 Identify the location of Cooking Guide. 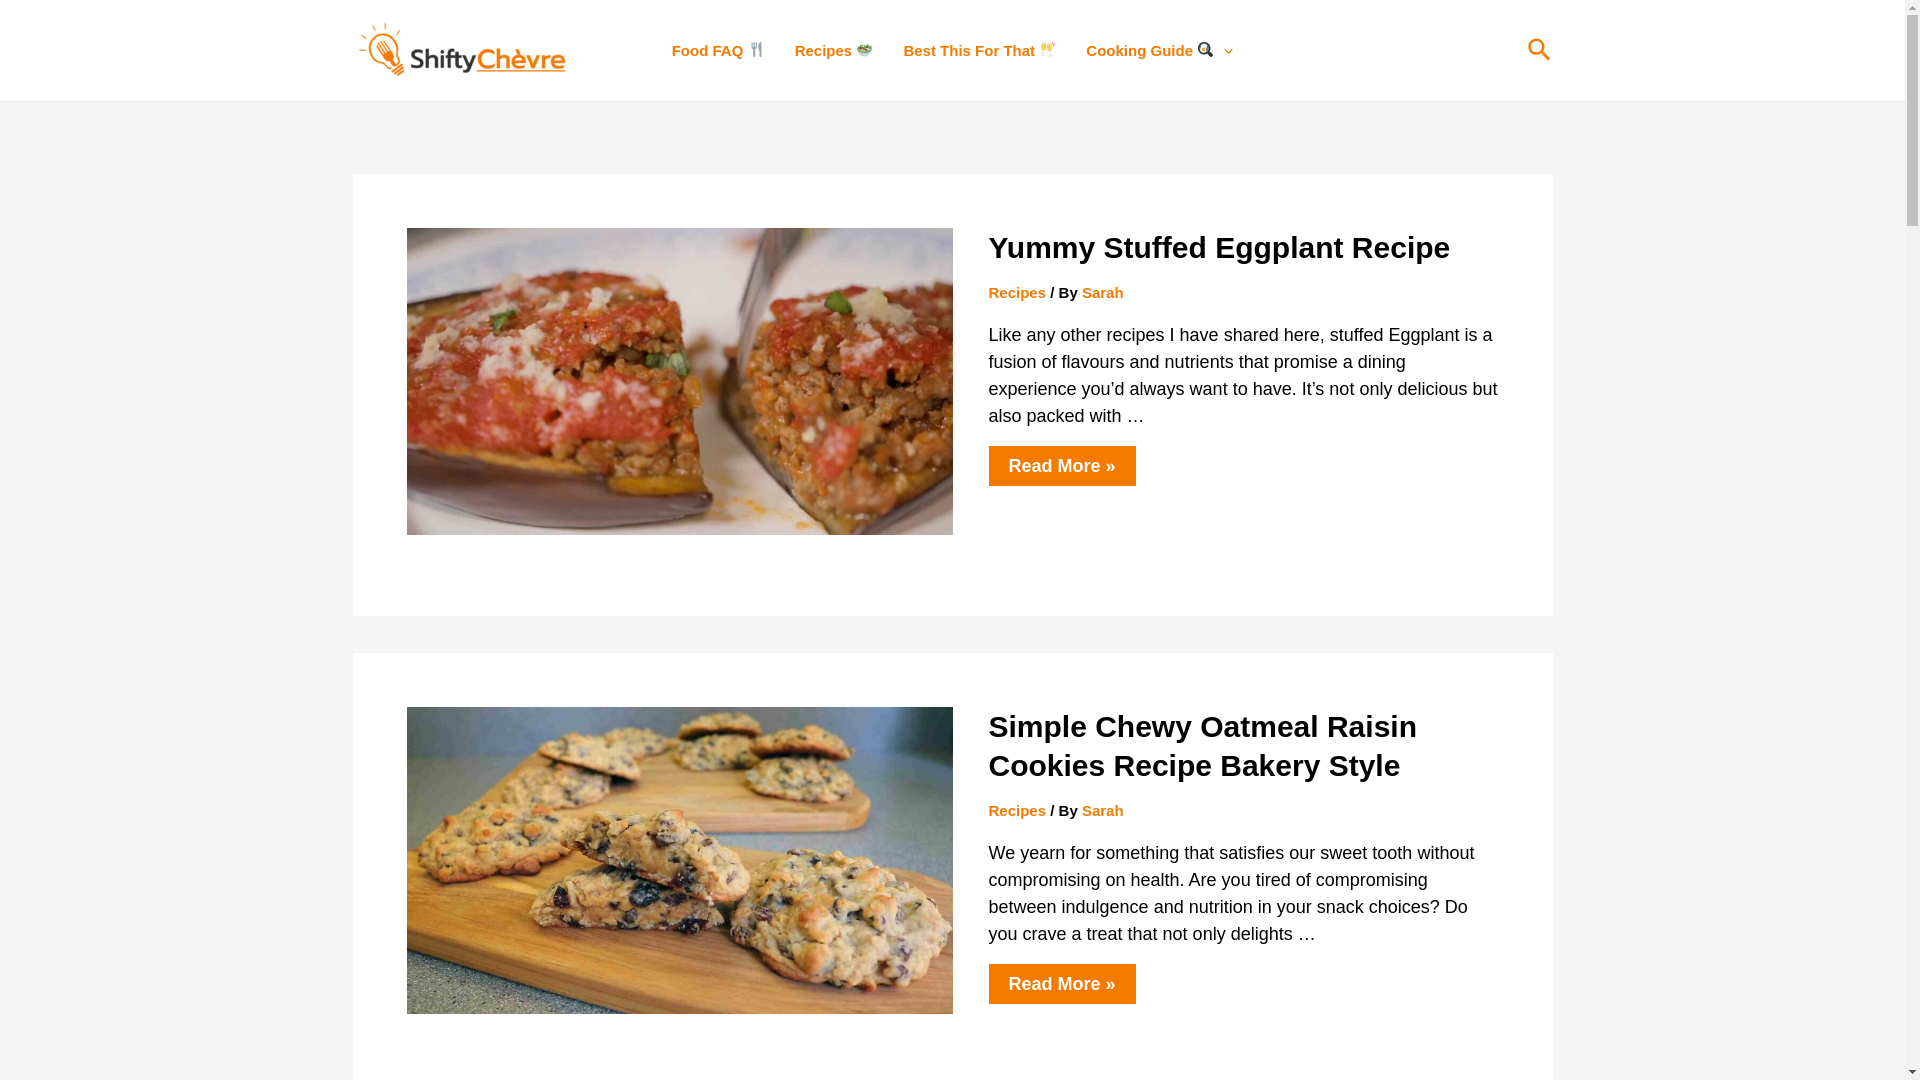
(1160, 50).